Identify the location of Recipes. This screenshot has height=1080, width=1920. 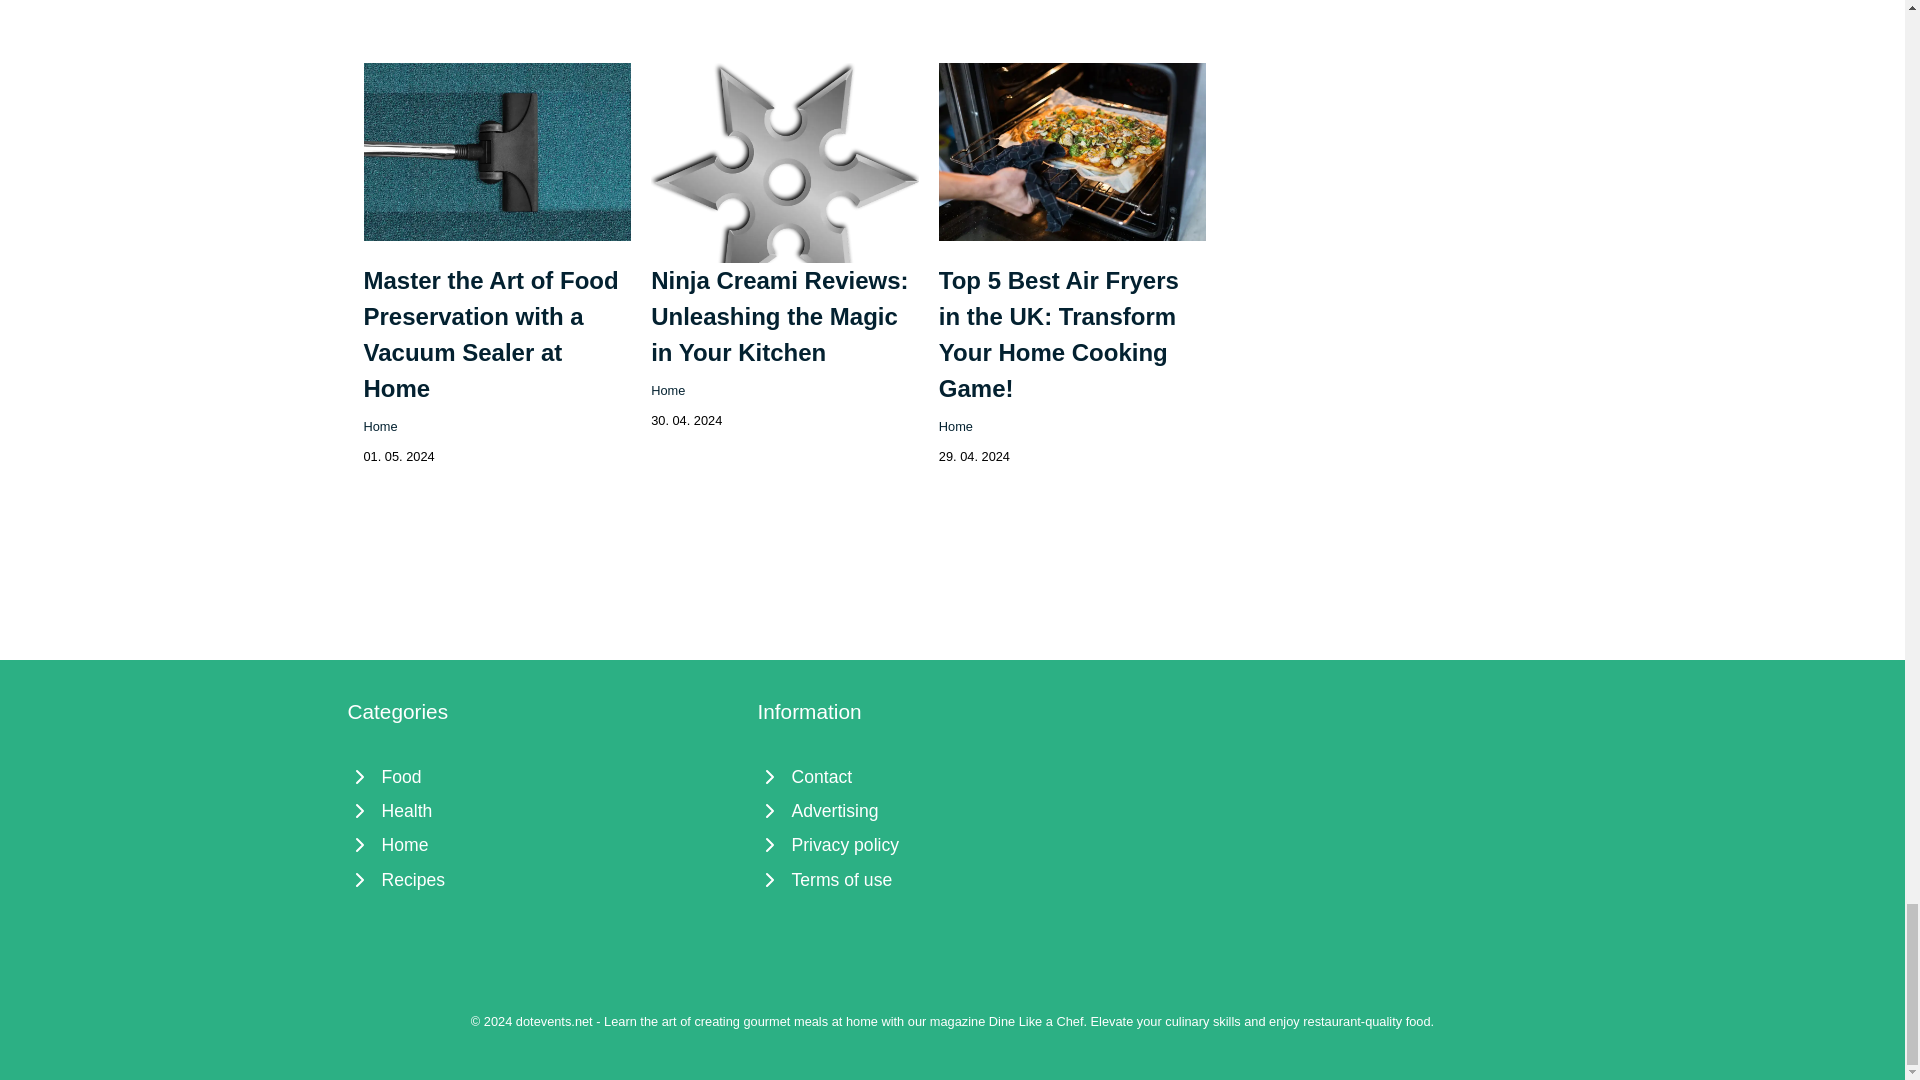
(542, 880).